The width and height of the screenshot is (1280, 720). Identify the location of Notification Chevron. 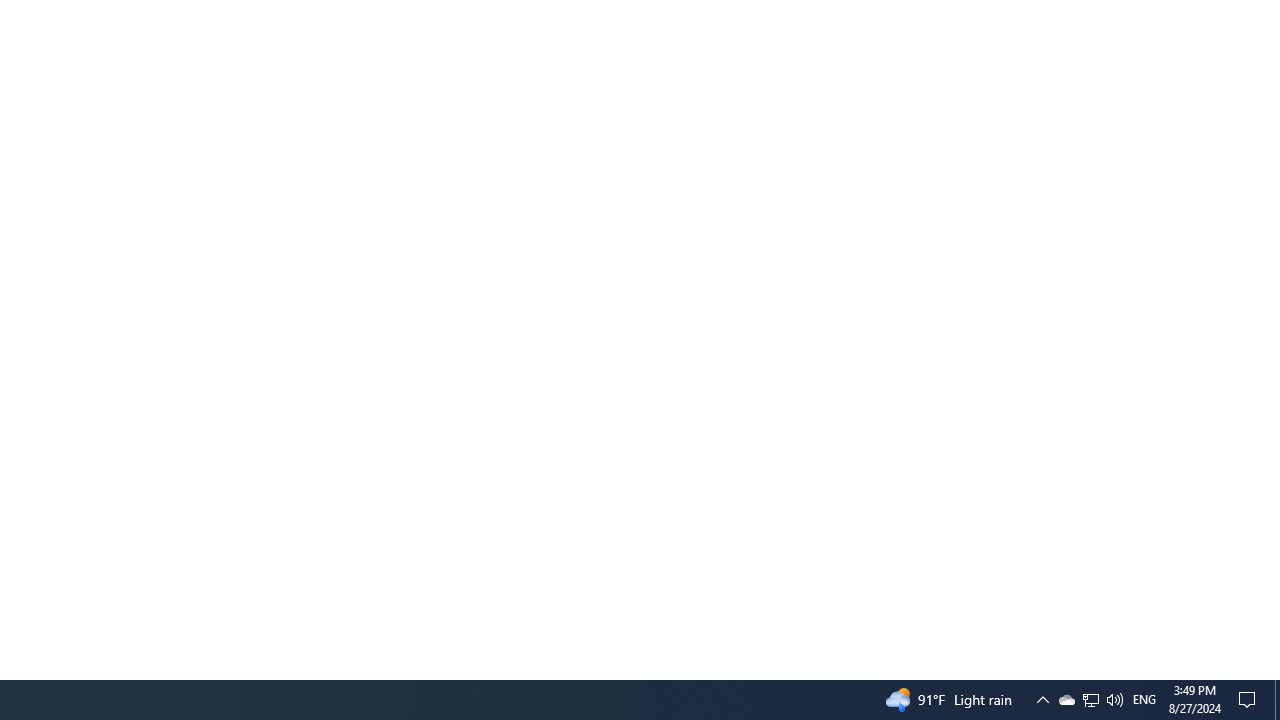
(1090, 700).